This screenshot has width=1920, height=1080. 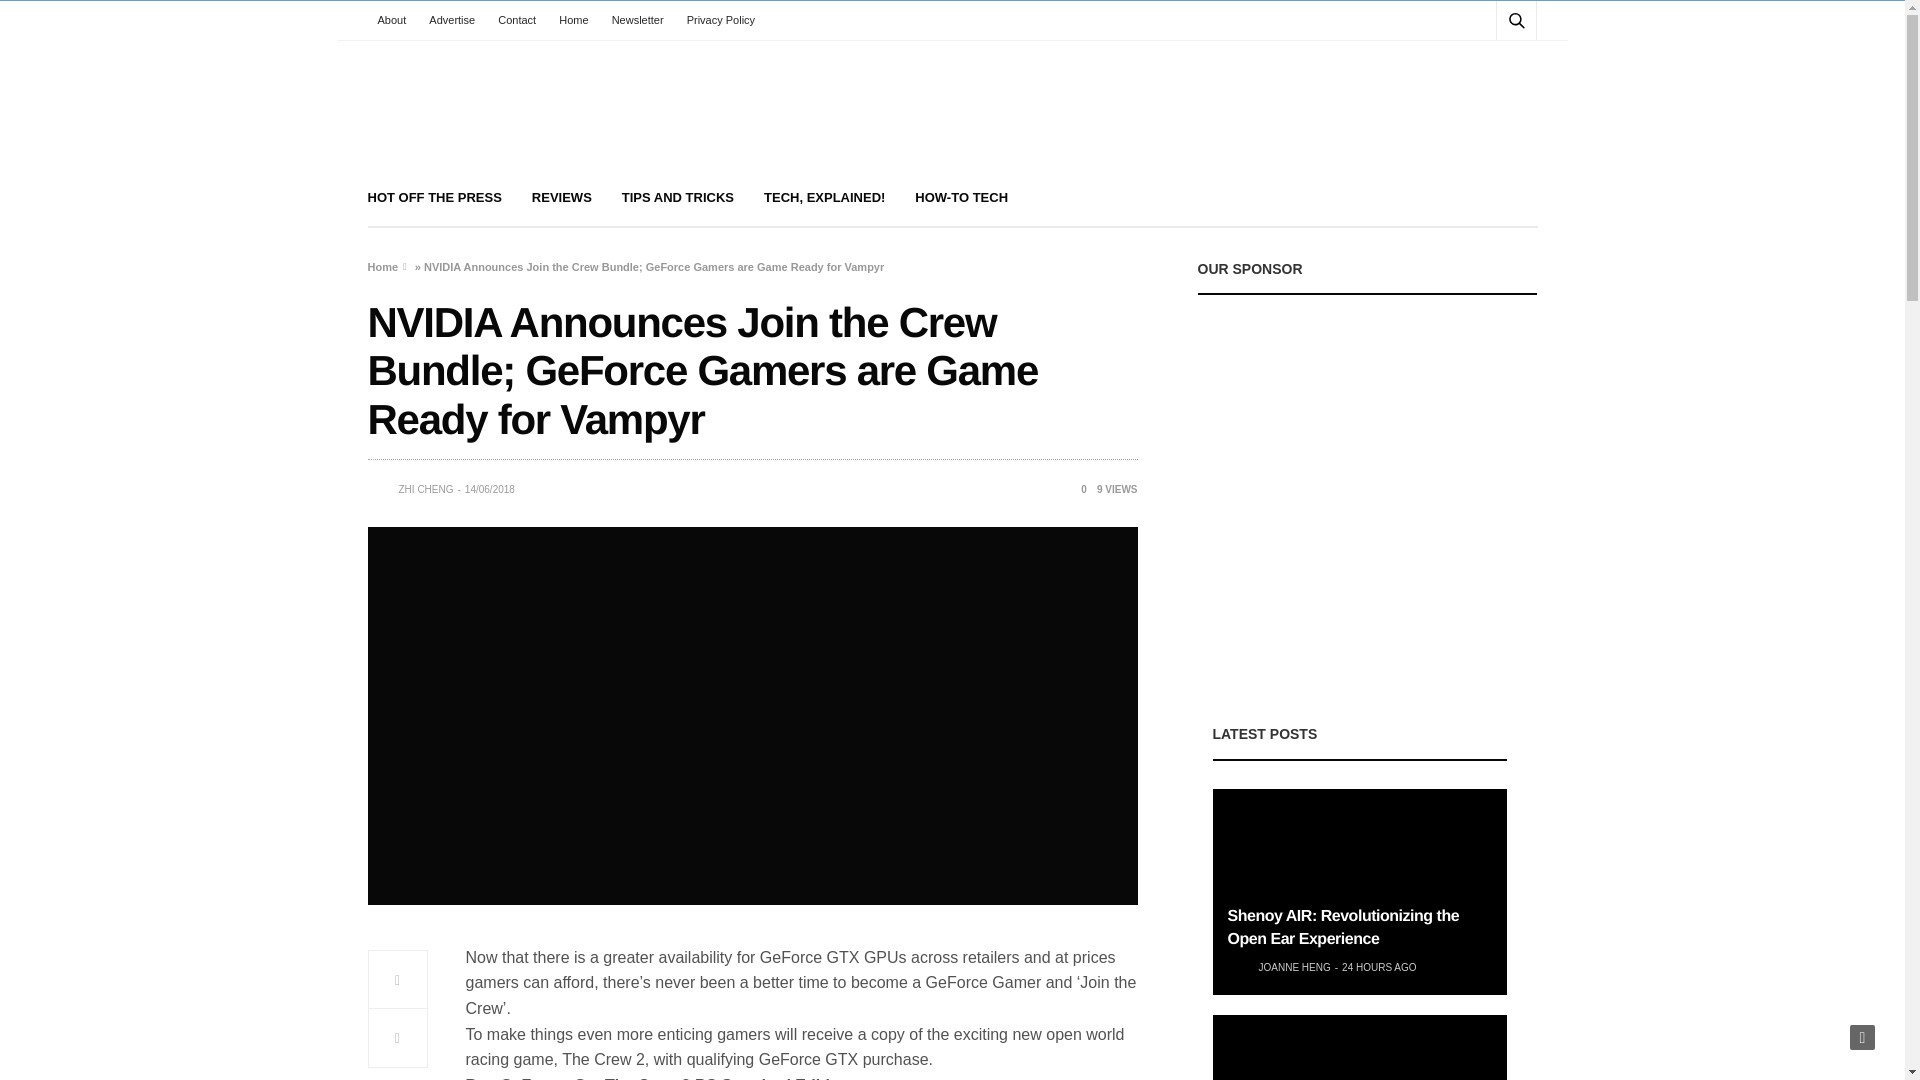 What do you see at coordinates (573, 20) in the screenshot?
I see `Home` at bounding box center [573, 20].